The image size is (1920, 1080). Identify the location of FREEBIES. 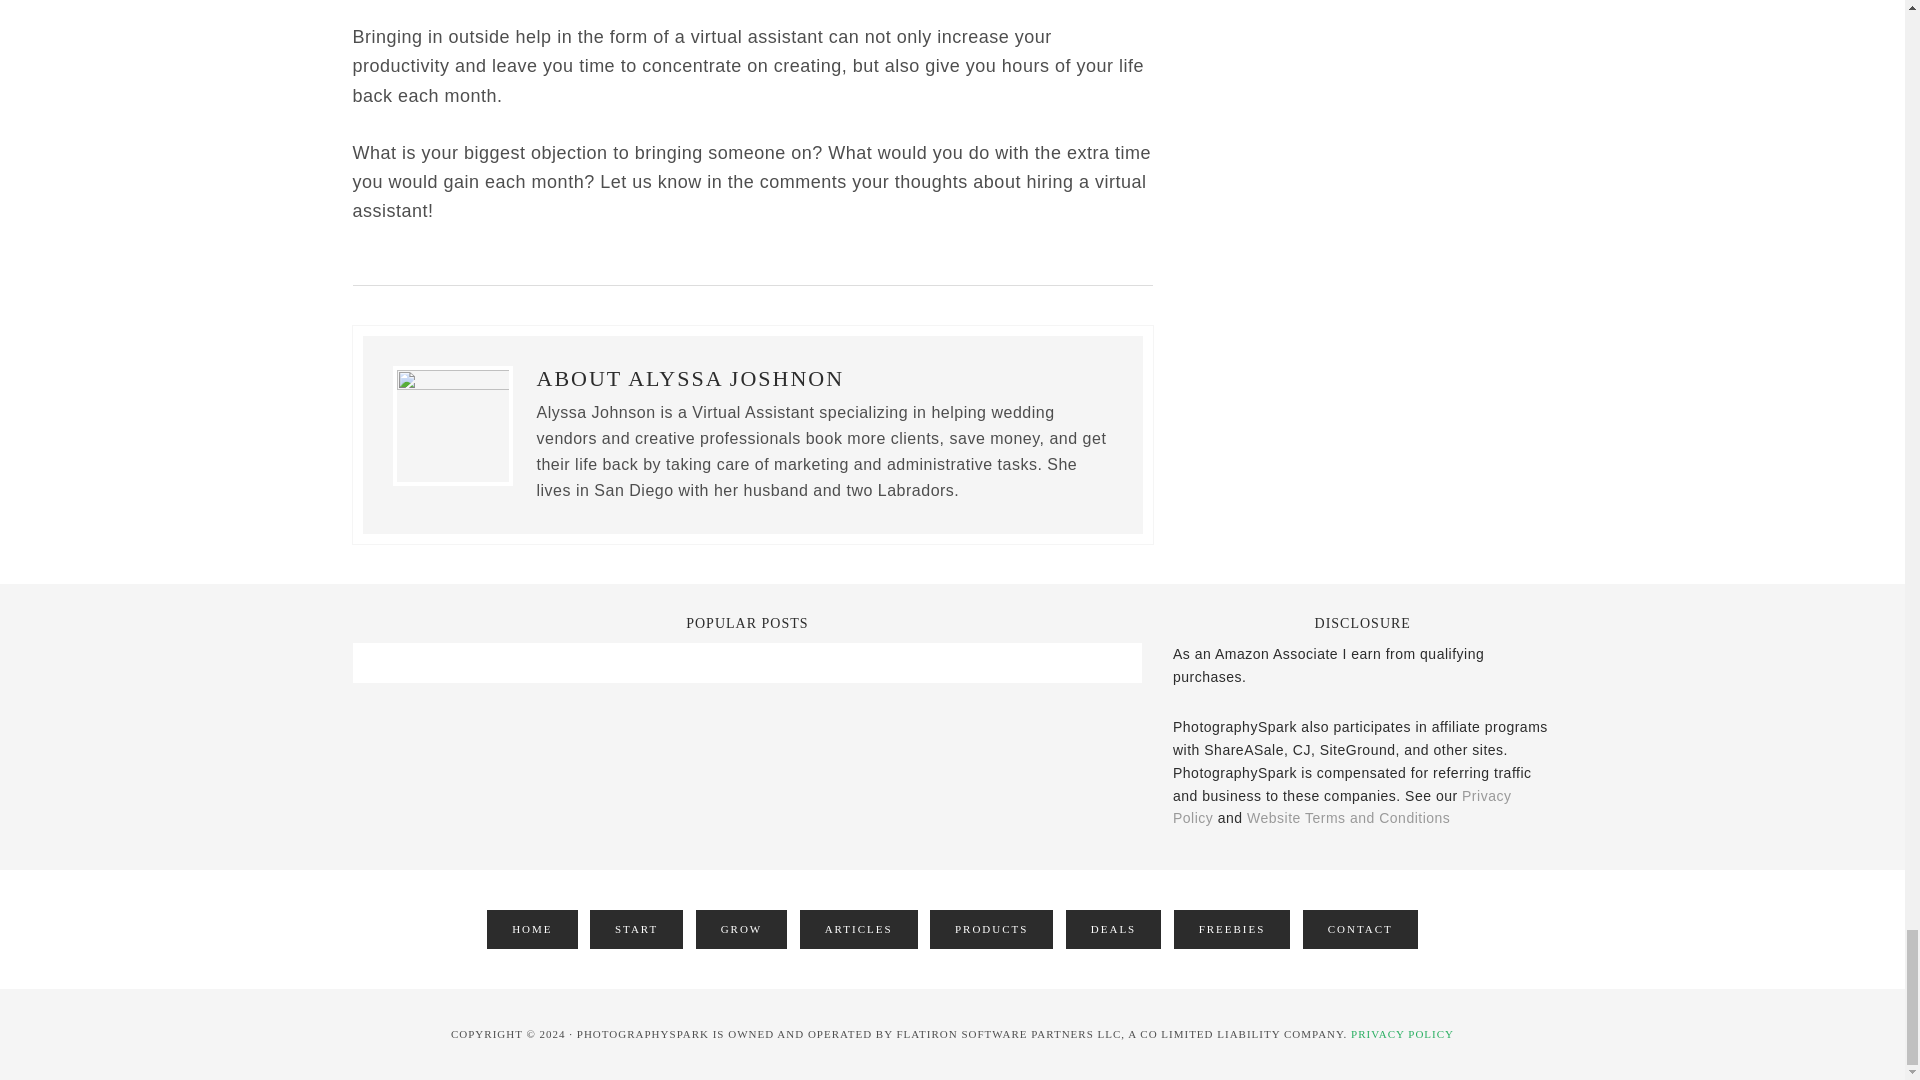
(1232, 930).